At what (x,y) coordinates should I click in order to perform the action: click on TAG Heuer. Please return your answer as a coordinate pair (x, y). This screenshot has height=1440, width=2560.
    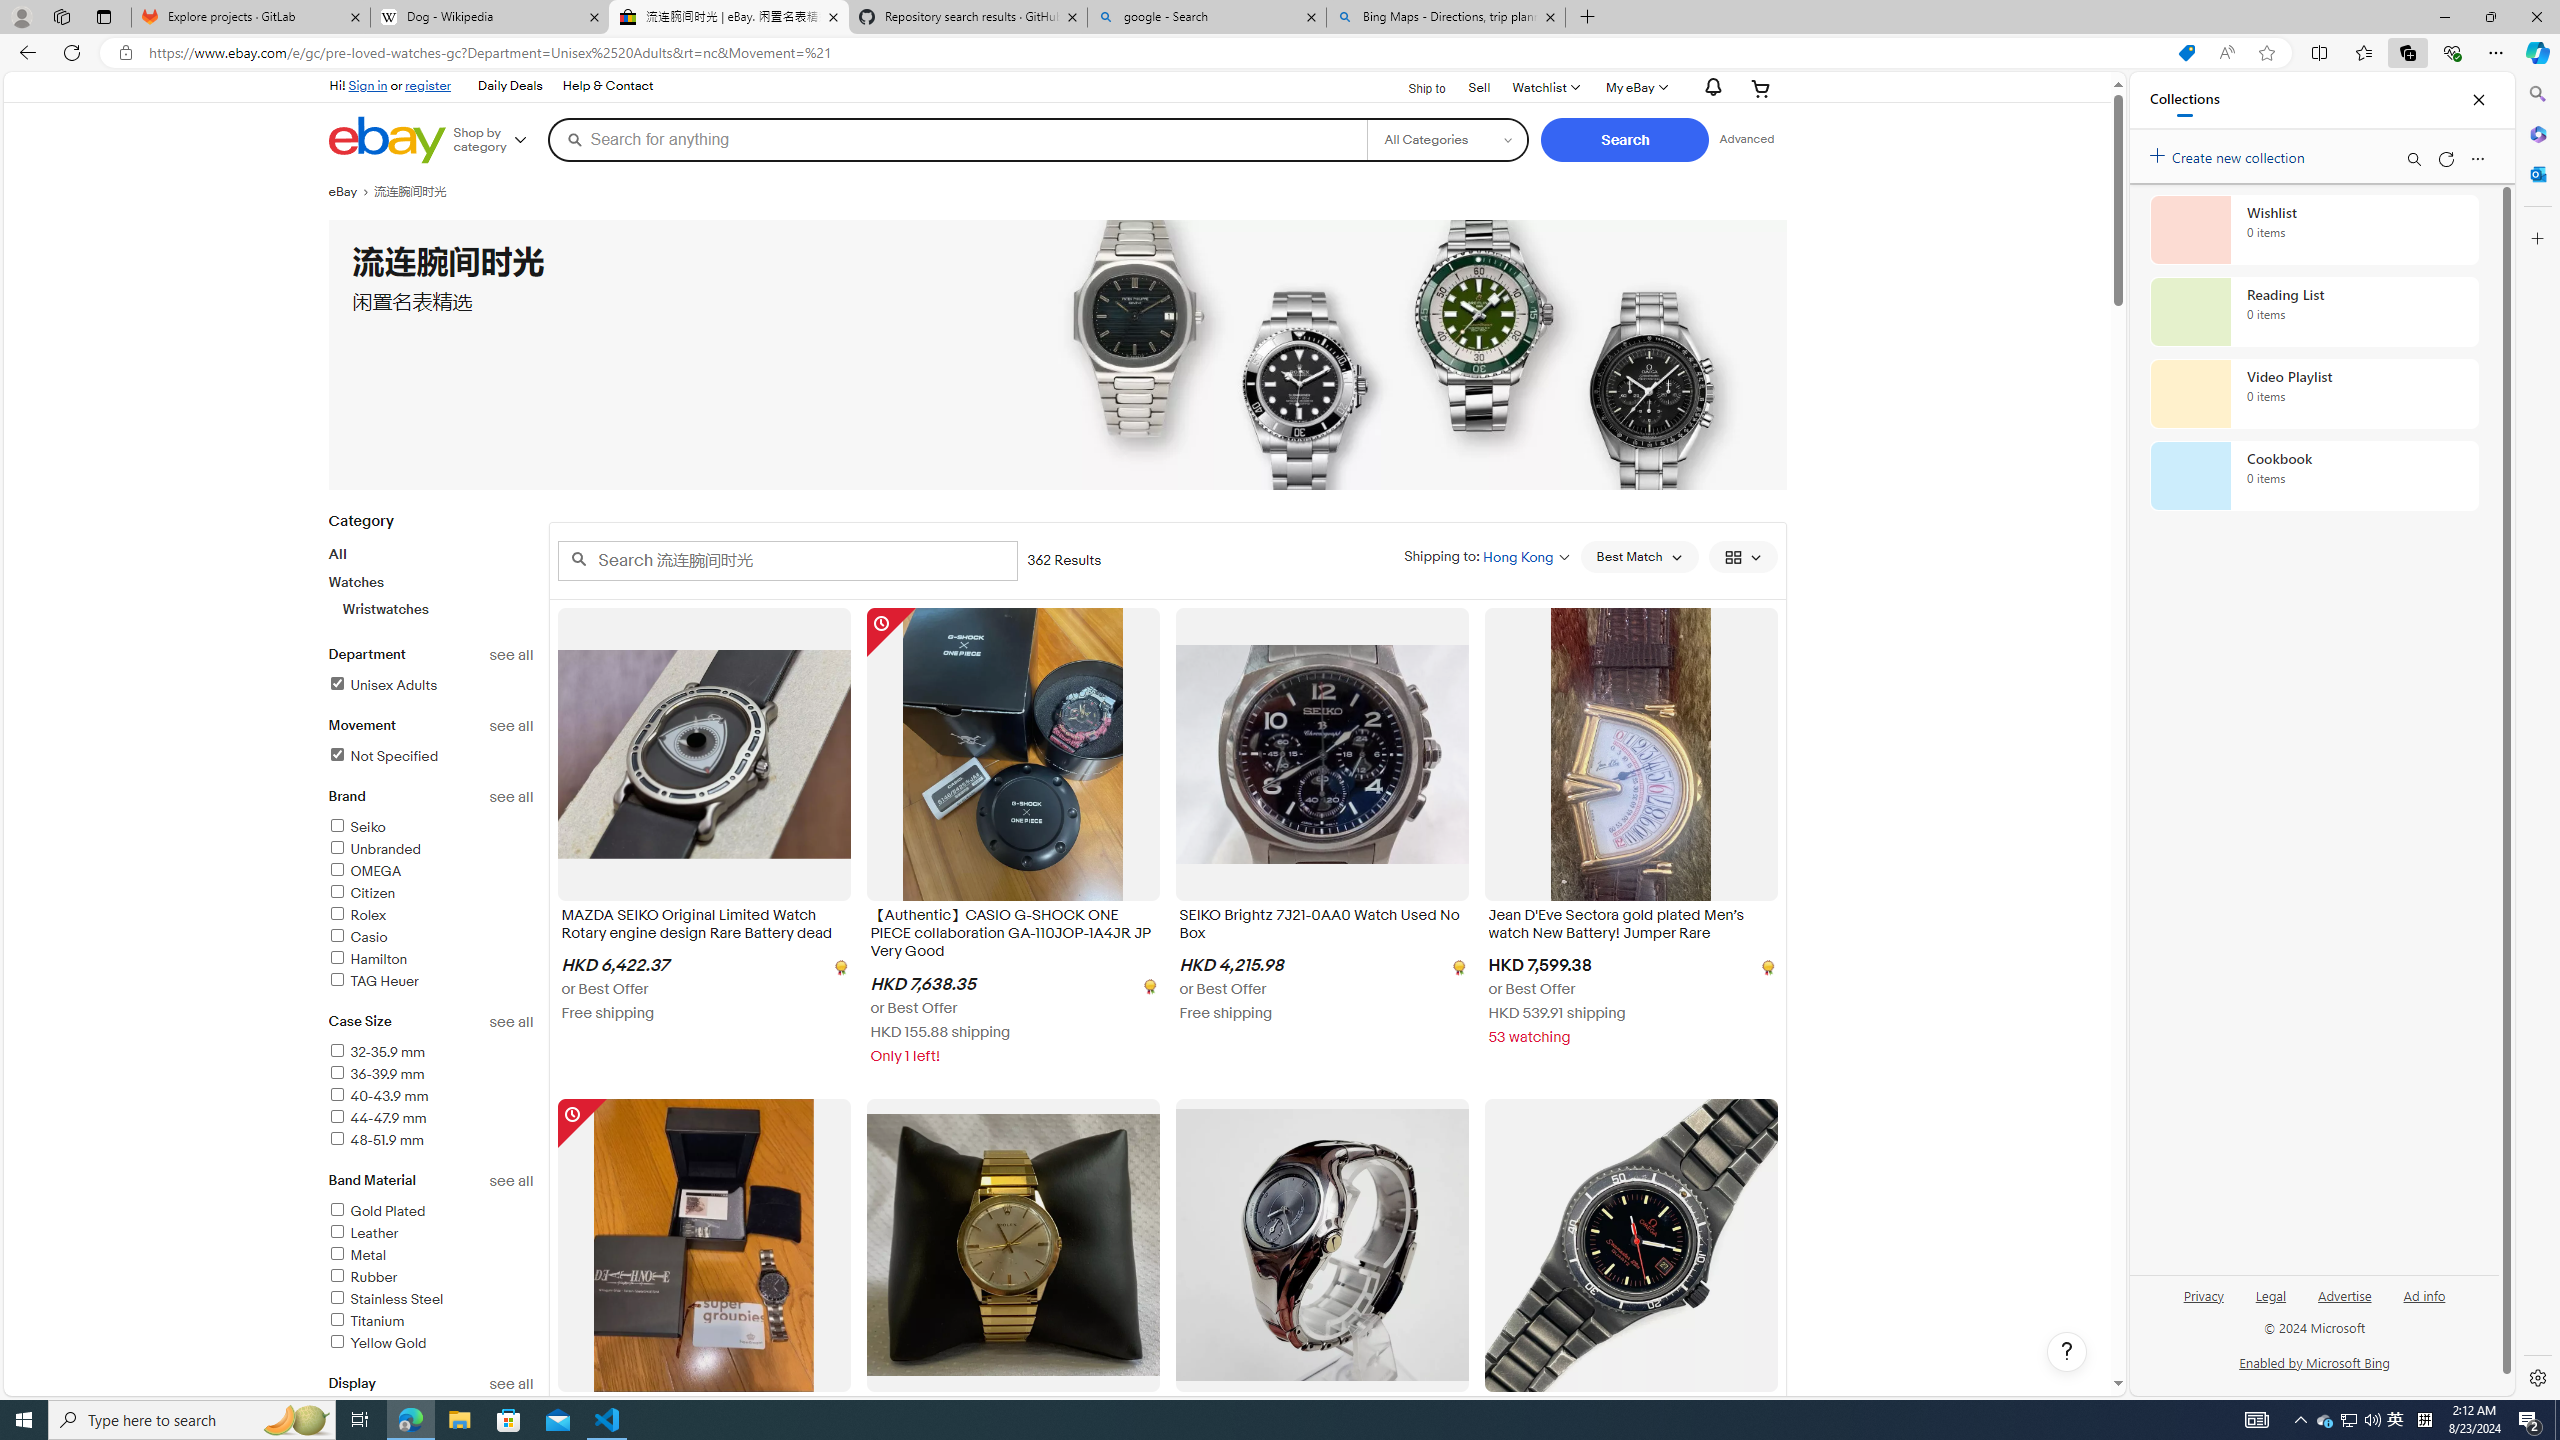
    Looking at the image, I should click on (373, 982).